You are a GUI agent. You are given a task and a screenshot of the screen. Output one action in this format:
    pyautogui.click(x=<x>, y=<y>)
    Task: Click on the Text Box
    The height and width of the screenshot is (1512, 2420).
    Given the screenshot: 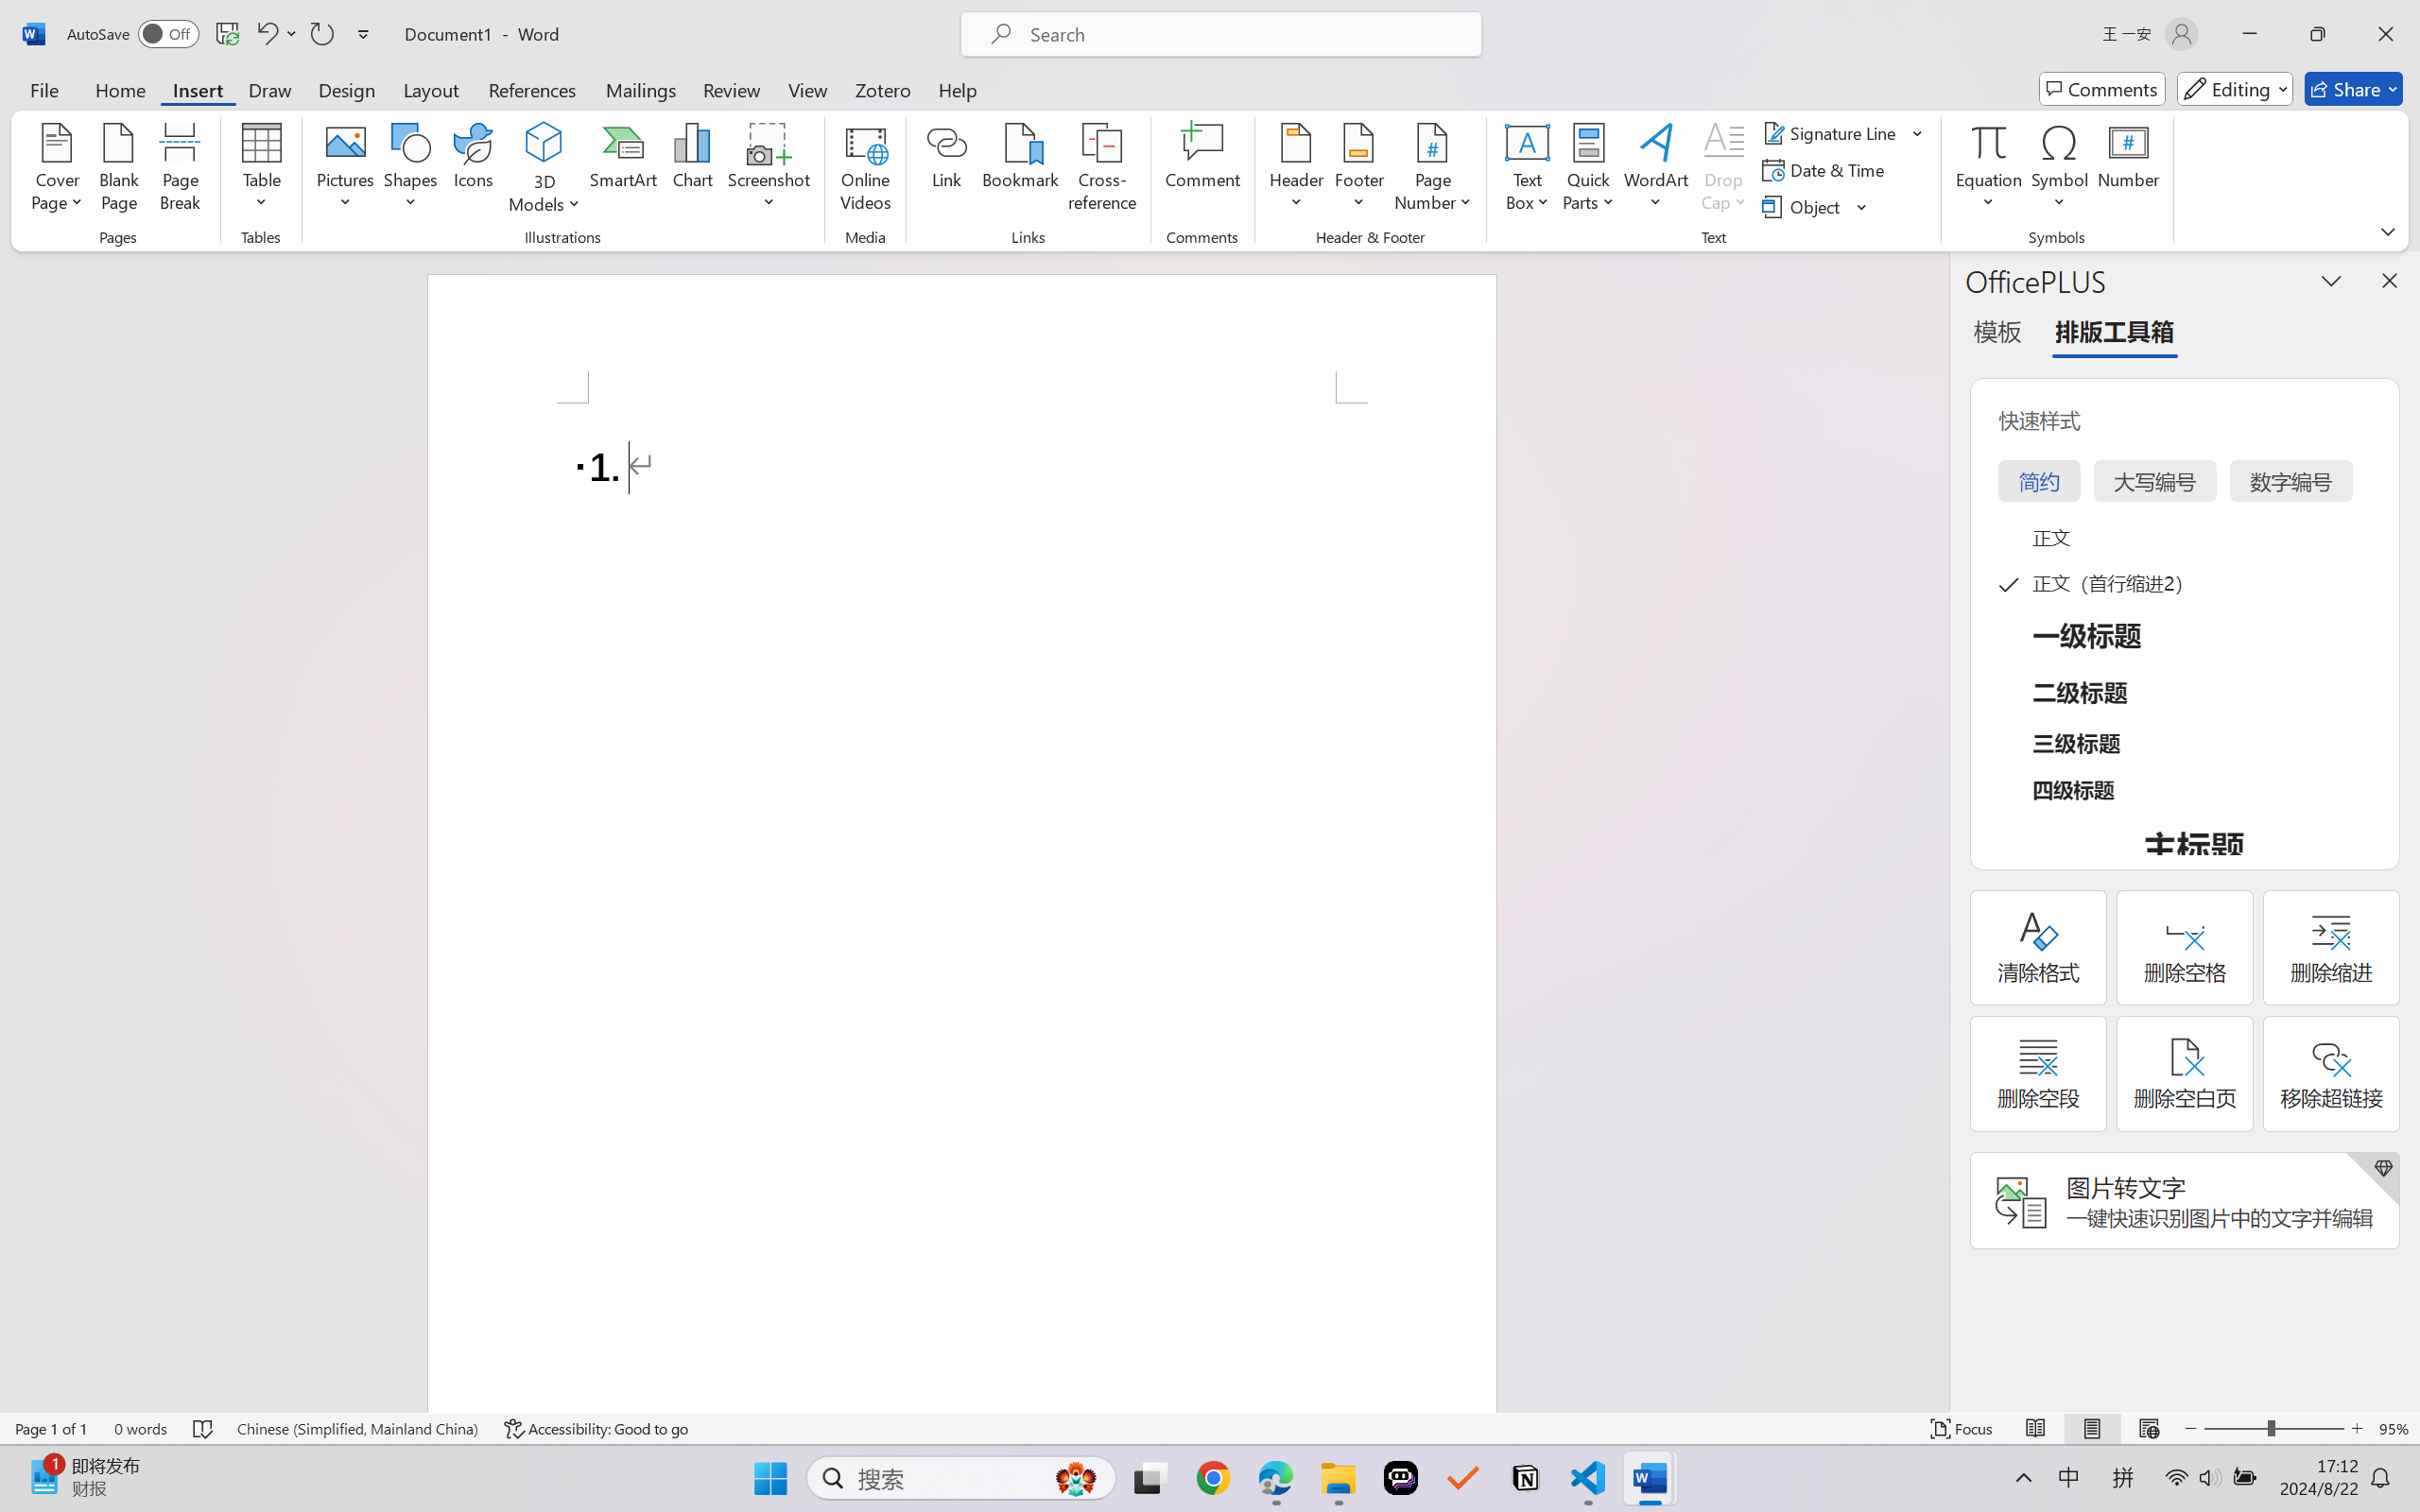 What is the action you would take?
    pyautogui.click(x=1527, y=170)
    